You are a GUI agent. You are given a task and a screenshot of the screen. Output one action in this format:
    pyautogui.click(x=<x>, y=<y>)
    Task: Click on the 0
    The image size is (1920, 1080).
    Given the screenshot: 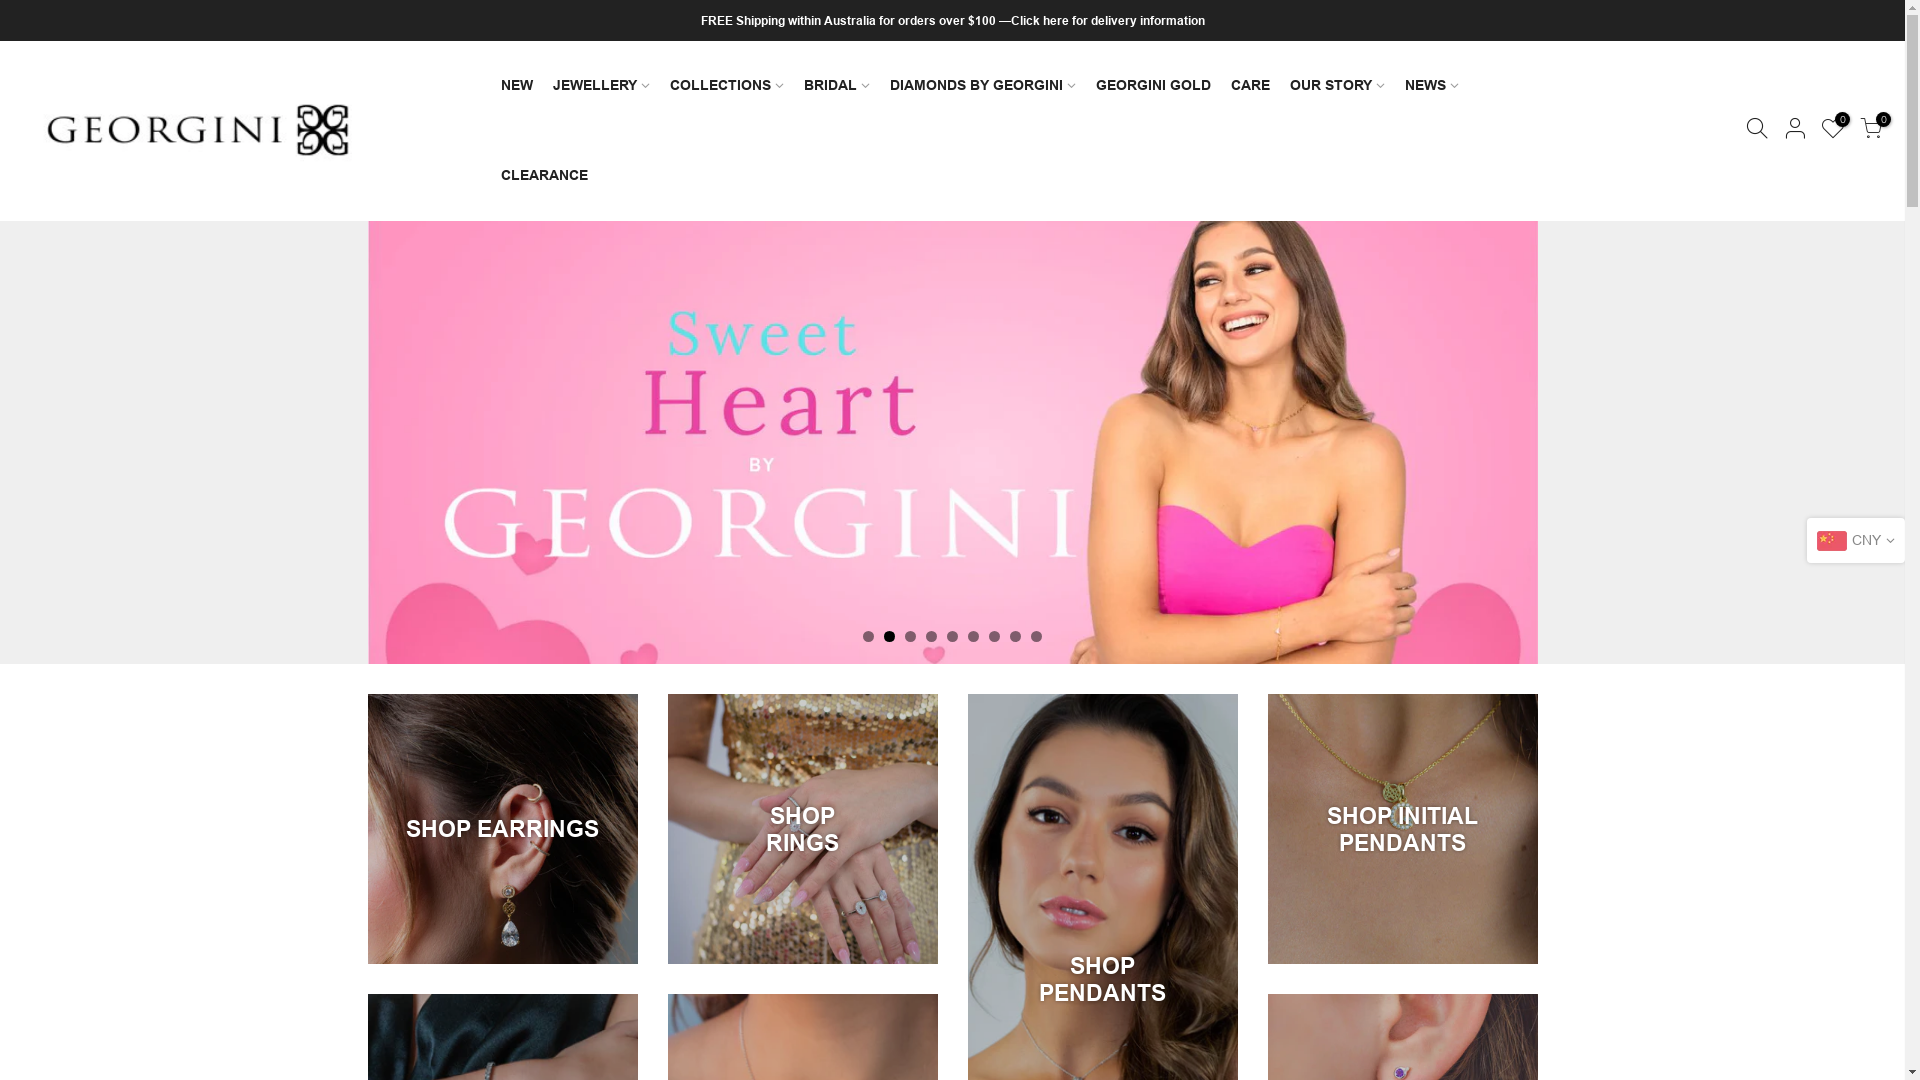 What is the action you would take?
    pyautogui.click(x=1871, y=132)
    